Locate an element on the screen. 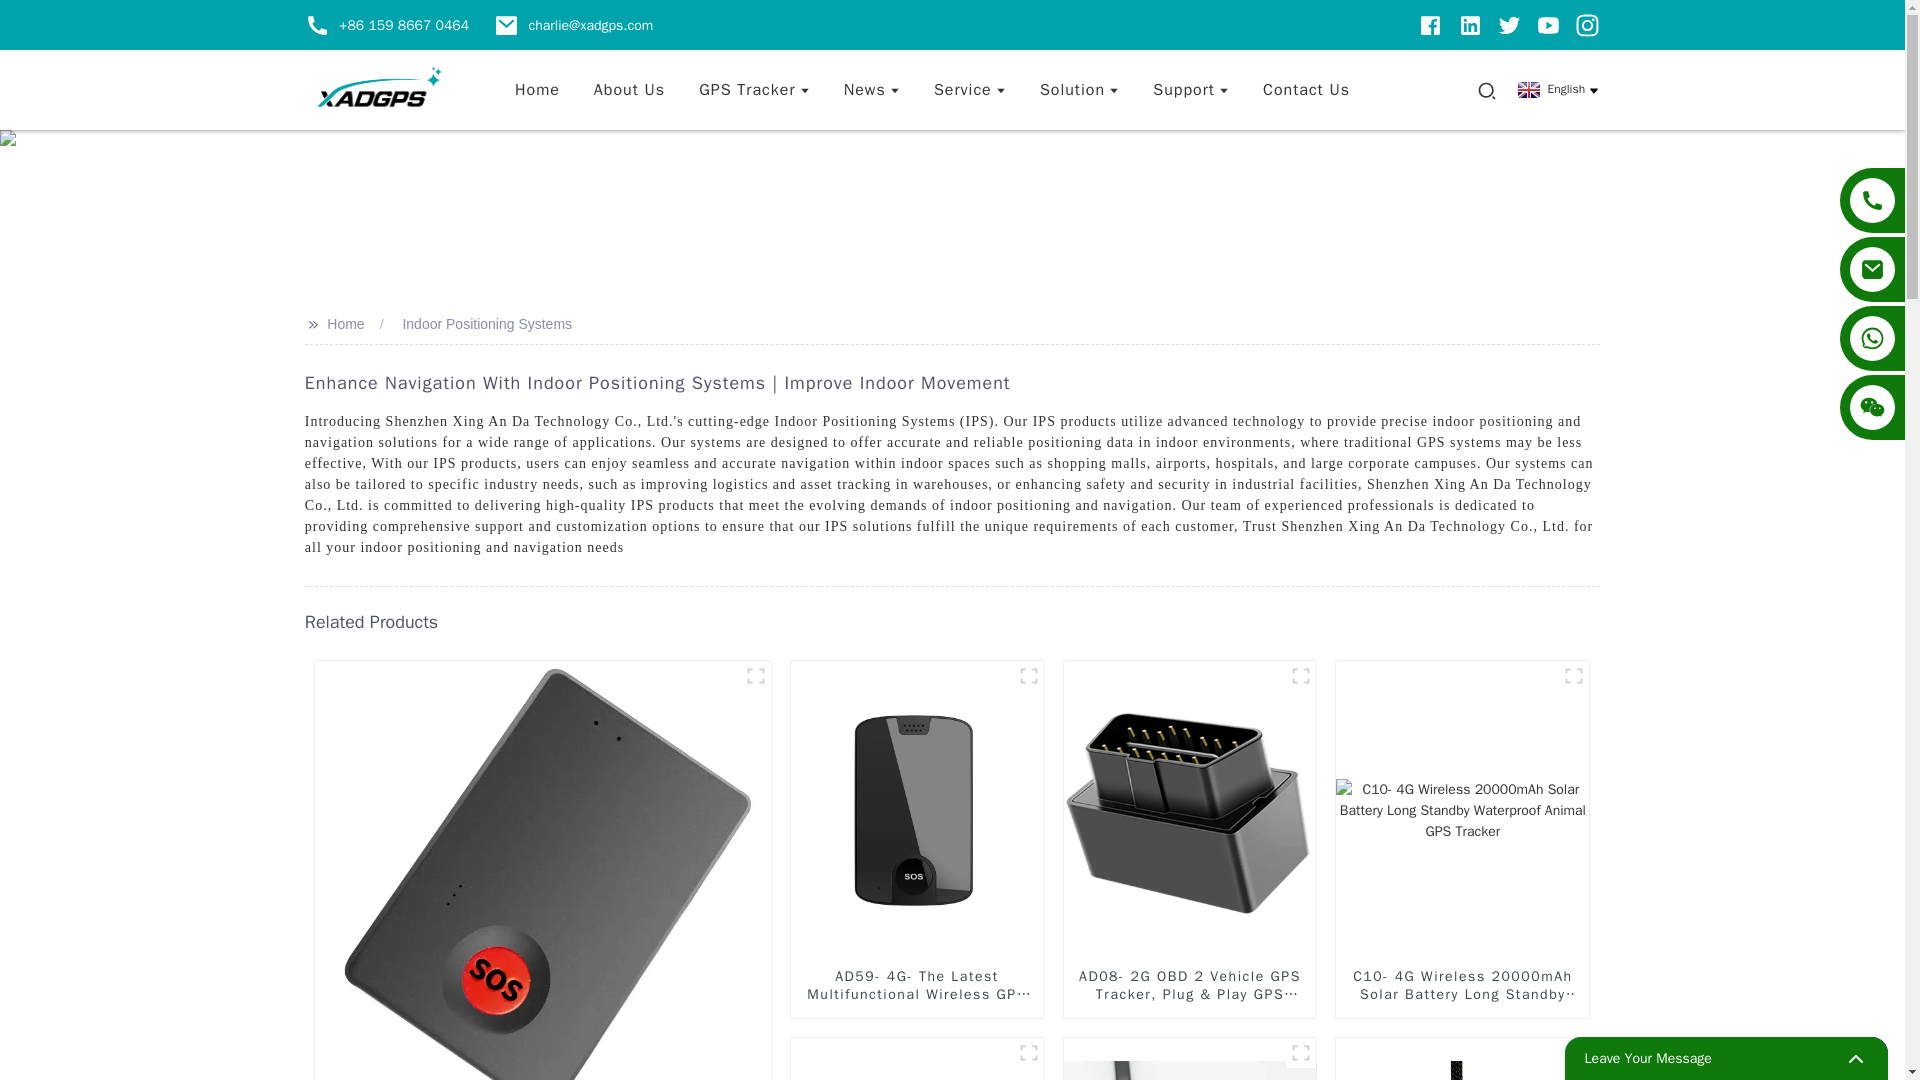 The image size is (1920, 1080). News is located at coordinates (872, 89).